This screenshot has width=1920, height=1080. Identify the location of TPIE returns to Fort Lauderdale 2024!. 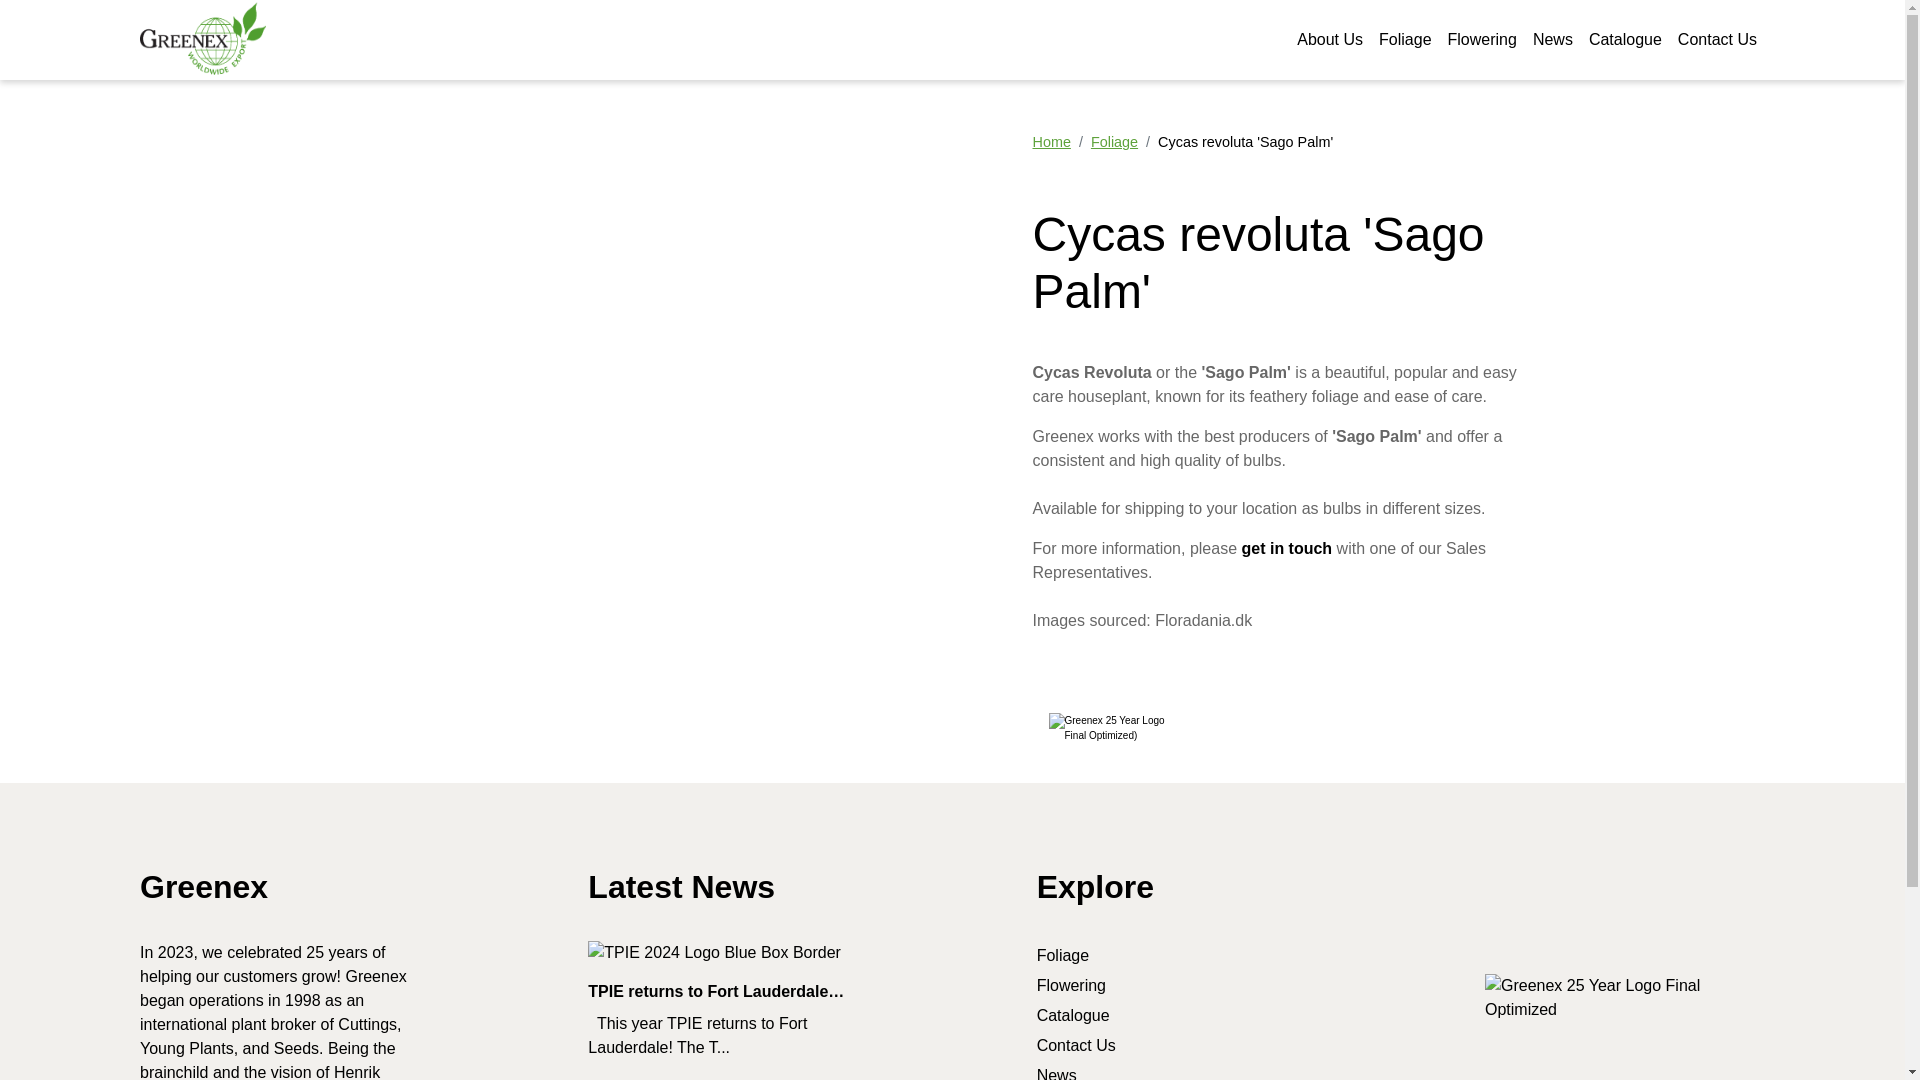
(727, 1035).